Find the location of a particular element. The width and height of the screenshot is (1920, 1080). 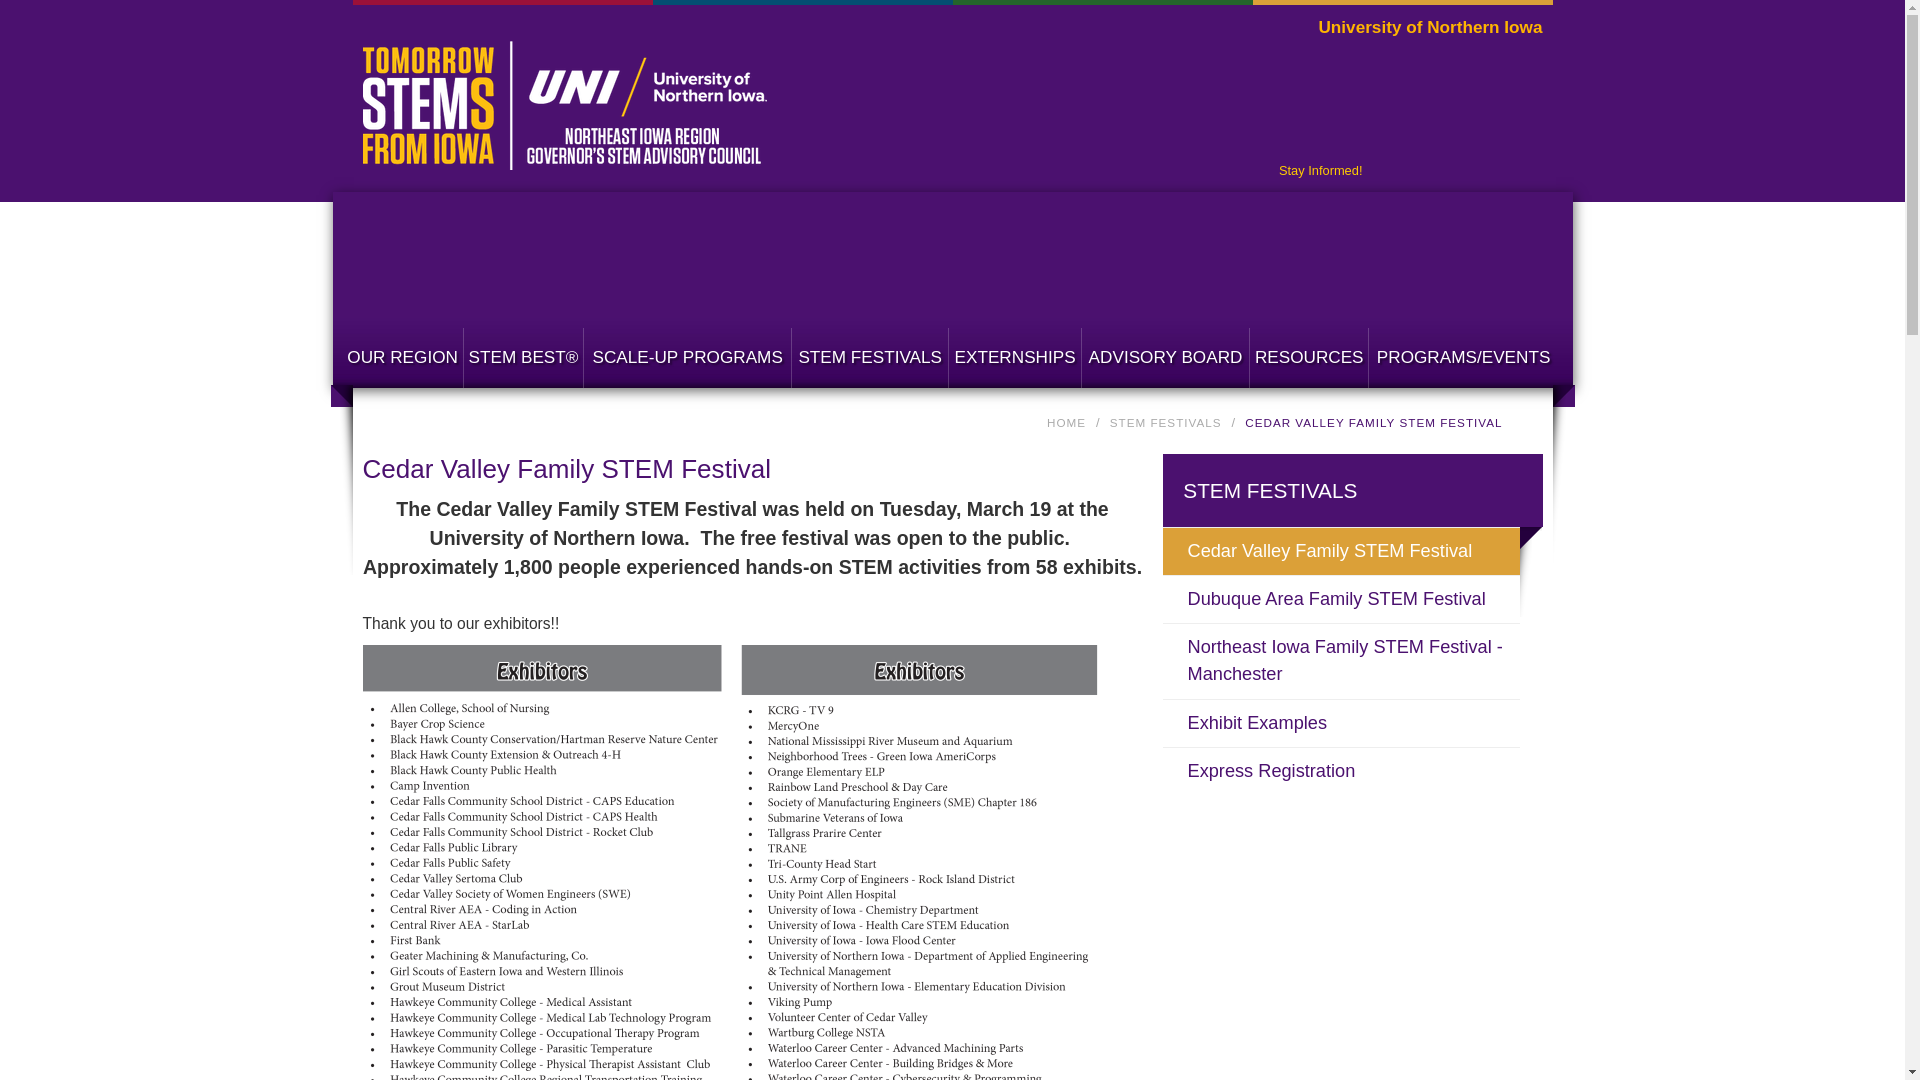

Return to the Northeast Iowa STEM home page is located at coordinates (564, 158).